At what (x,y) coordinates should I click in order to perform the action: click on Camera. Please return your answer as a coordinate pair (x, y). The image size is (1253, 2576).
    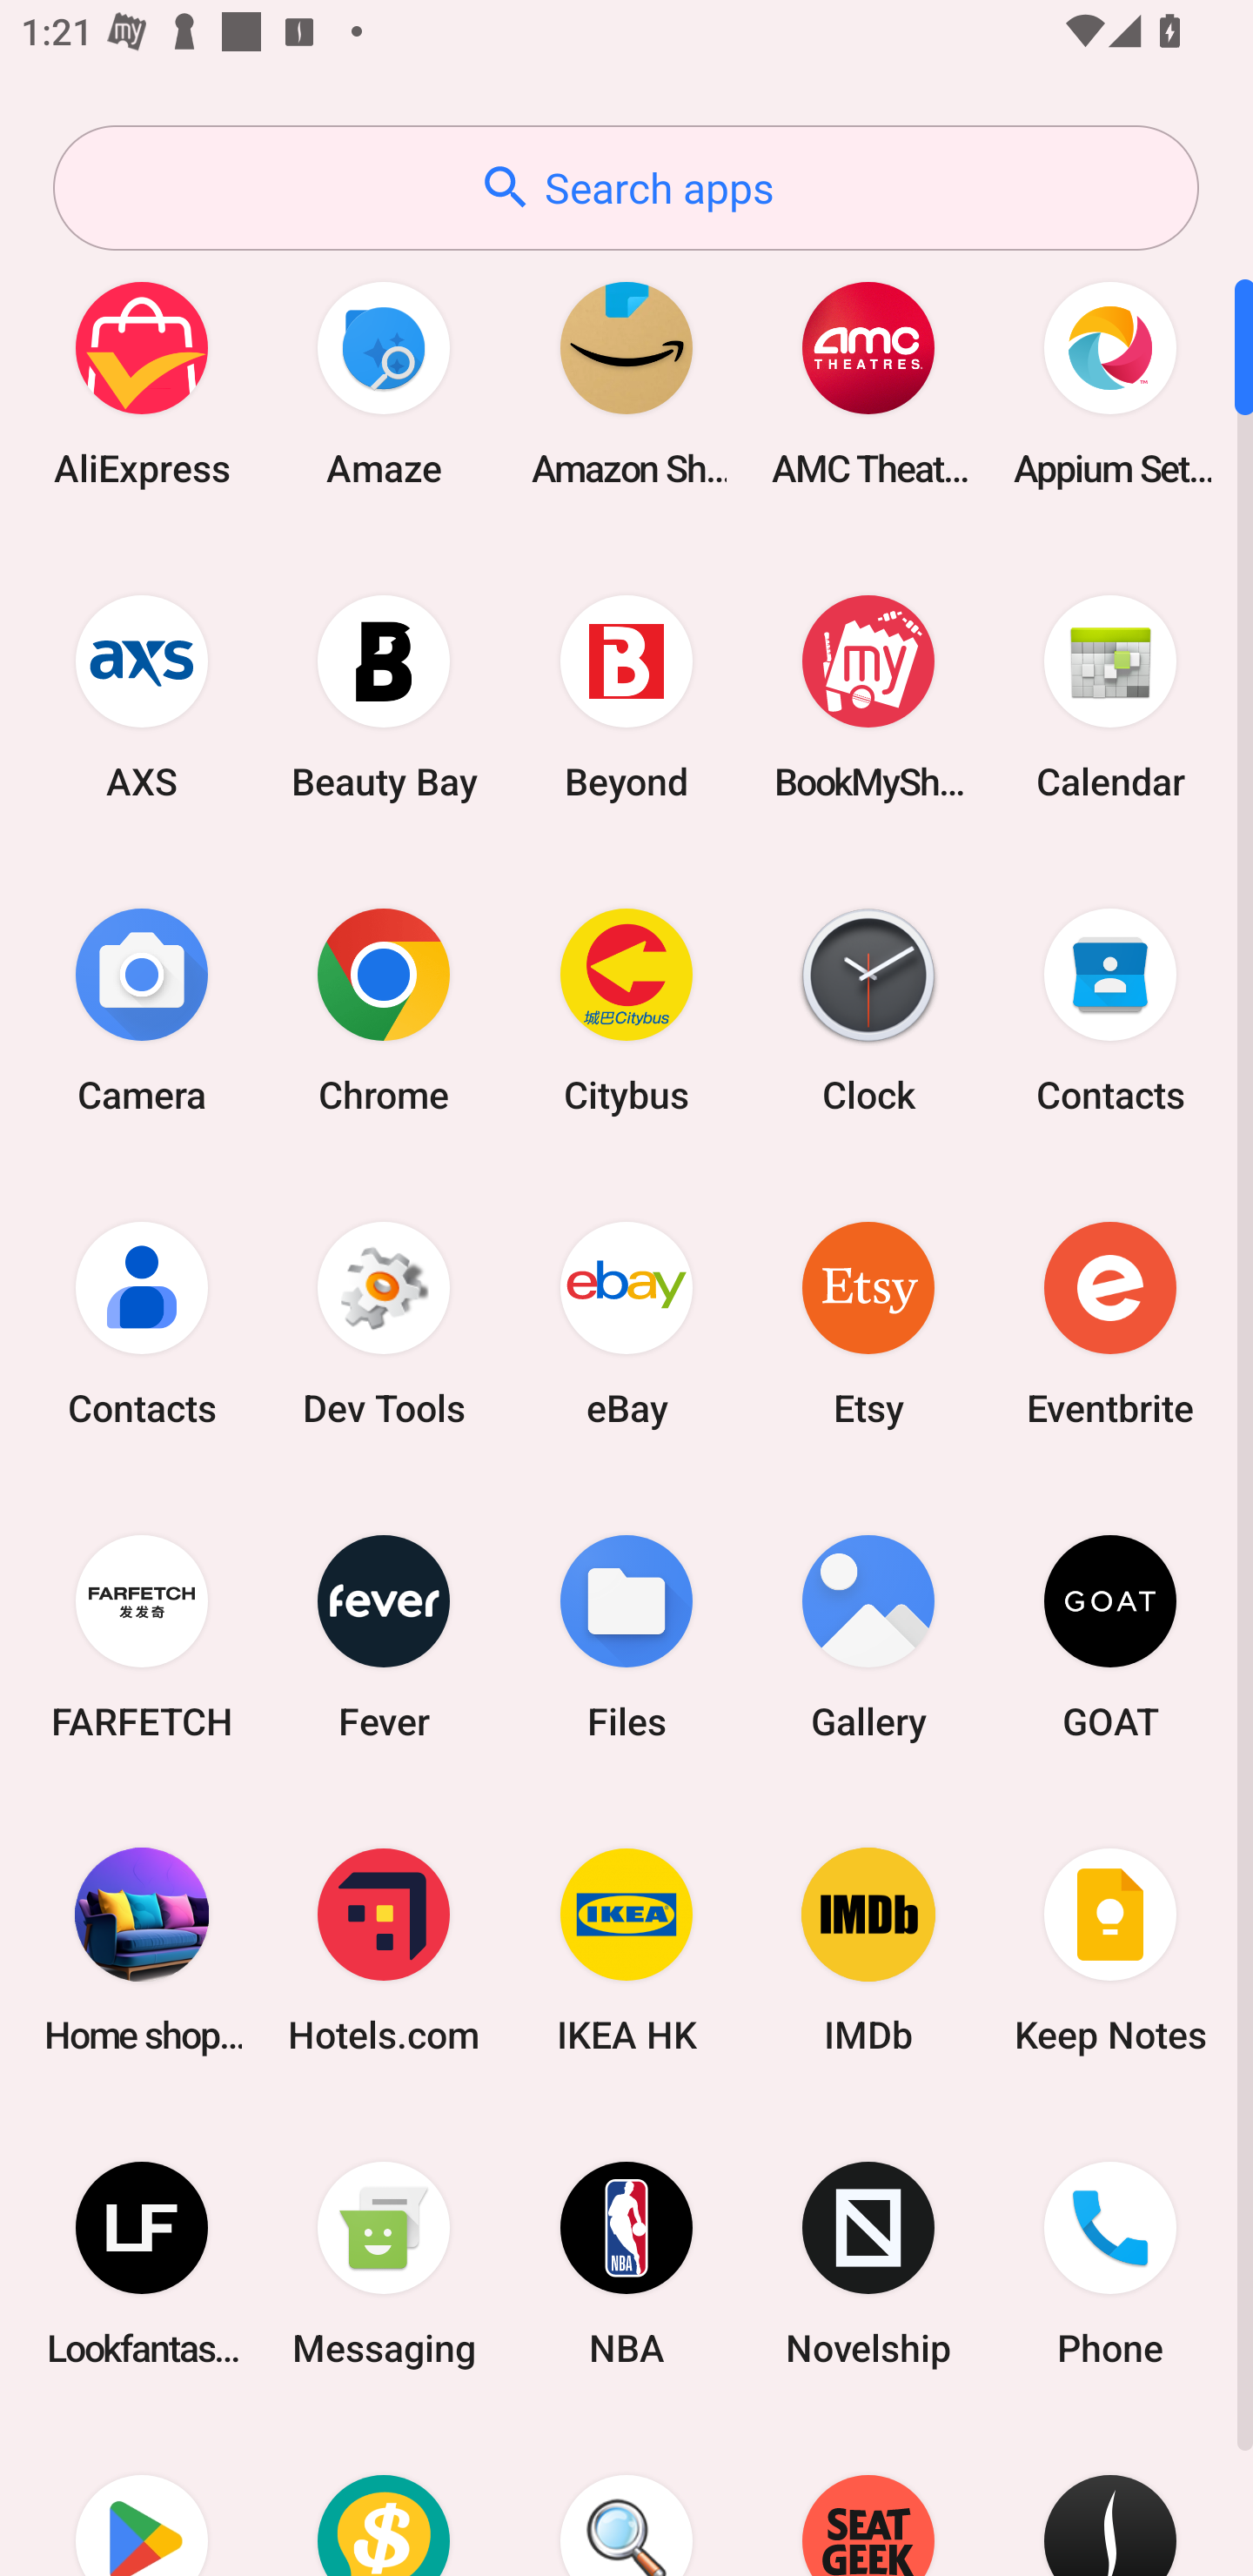
    Looking at the image, I should click on (142, 1010).